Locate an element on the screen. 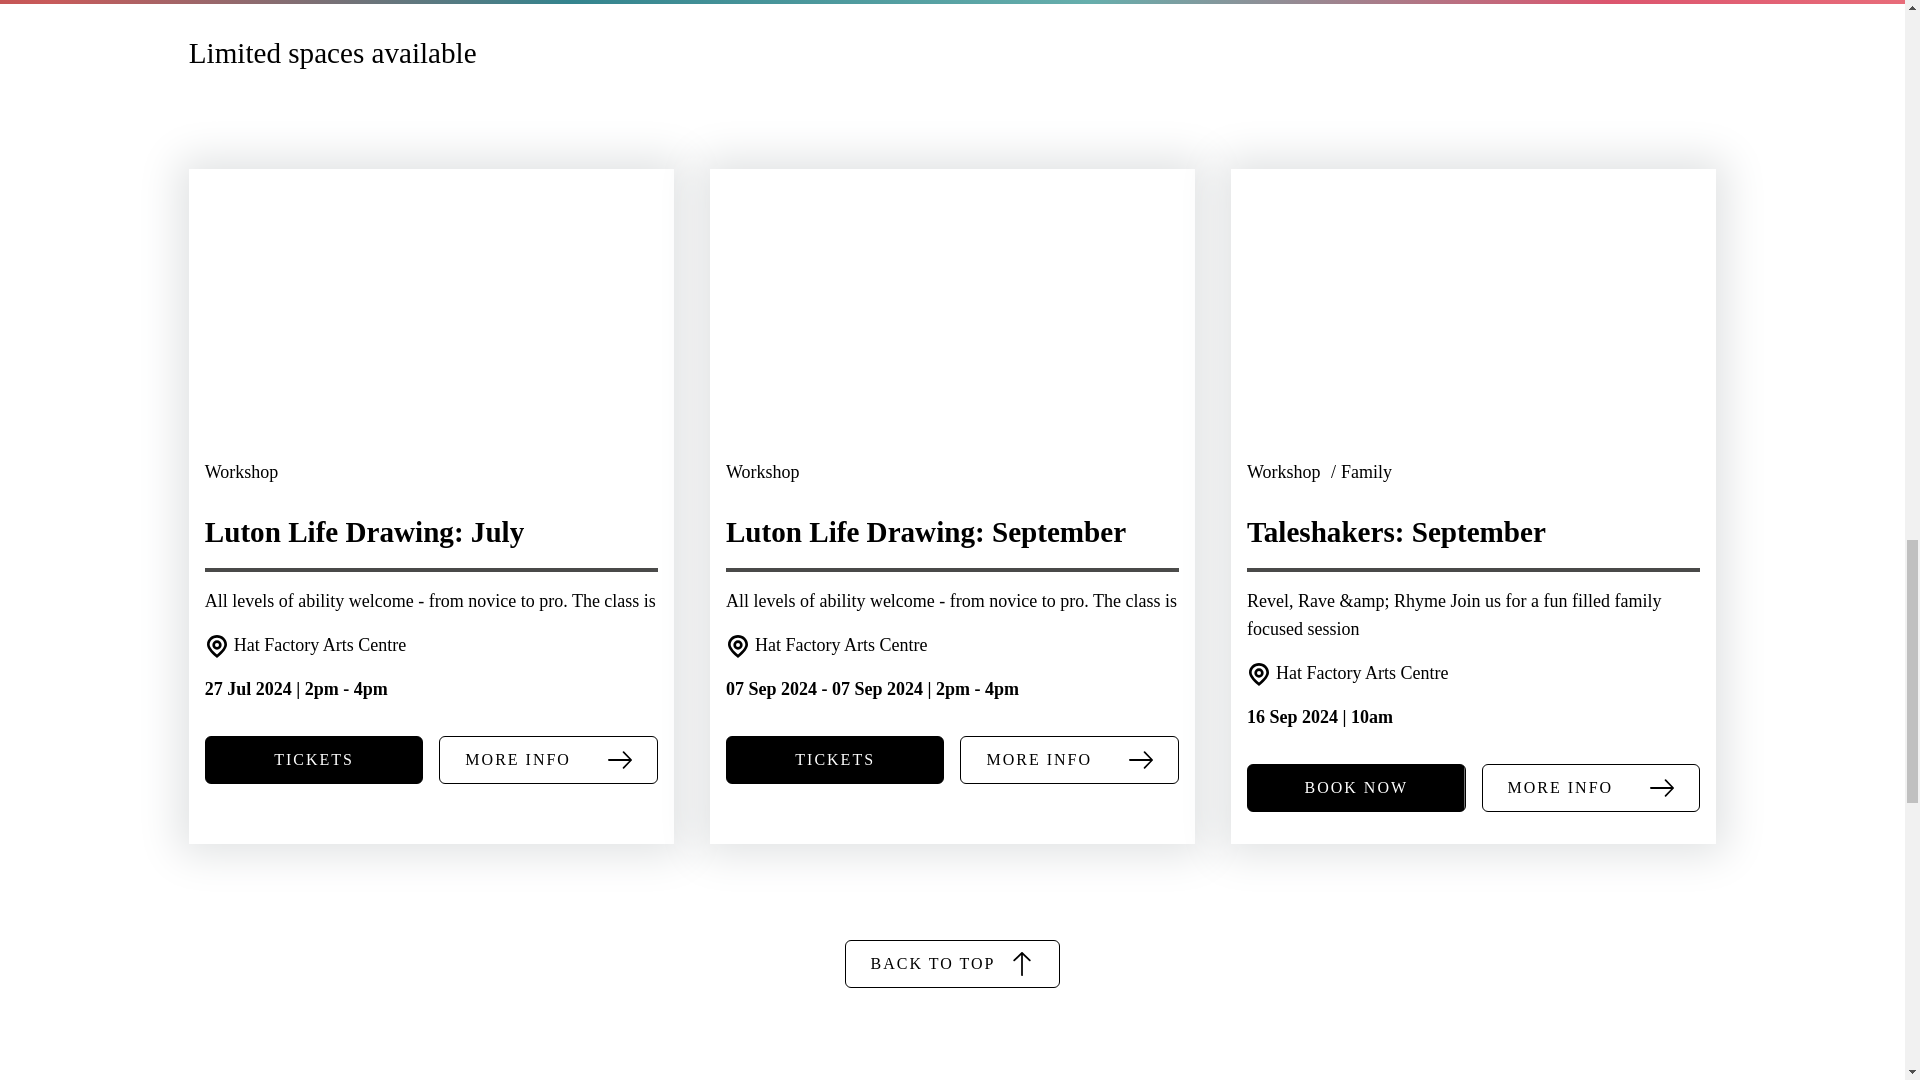 Image resolution: width=1920 pixels, height=1080 pixels. Workshop  is located at coordinates (1285, 472).